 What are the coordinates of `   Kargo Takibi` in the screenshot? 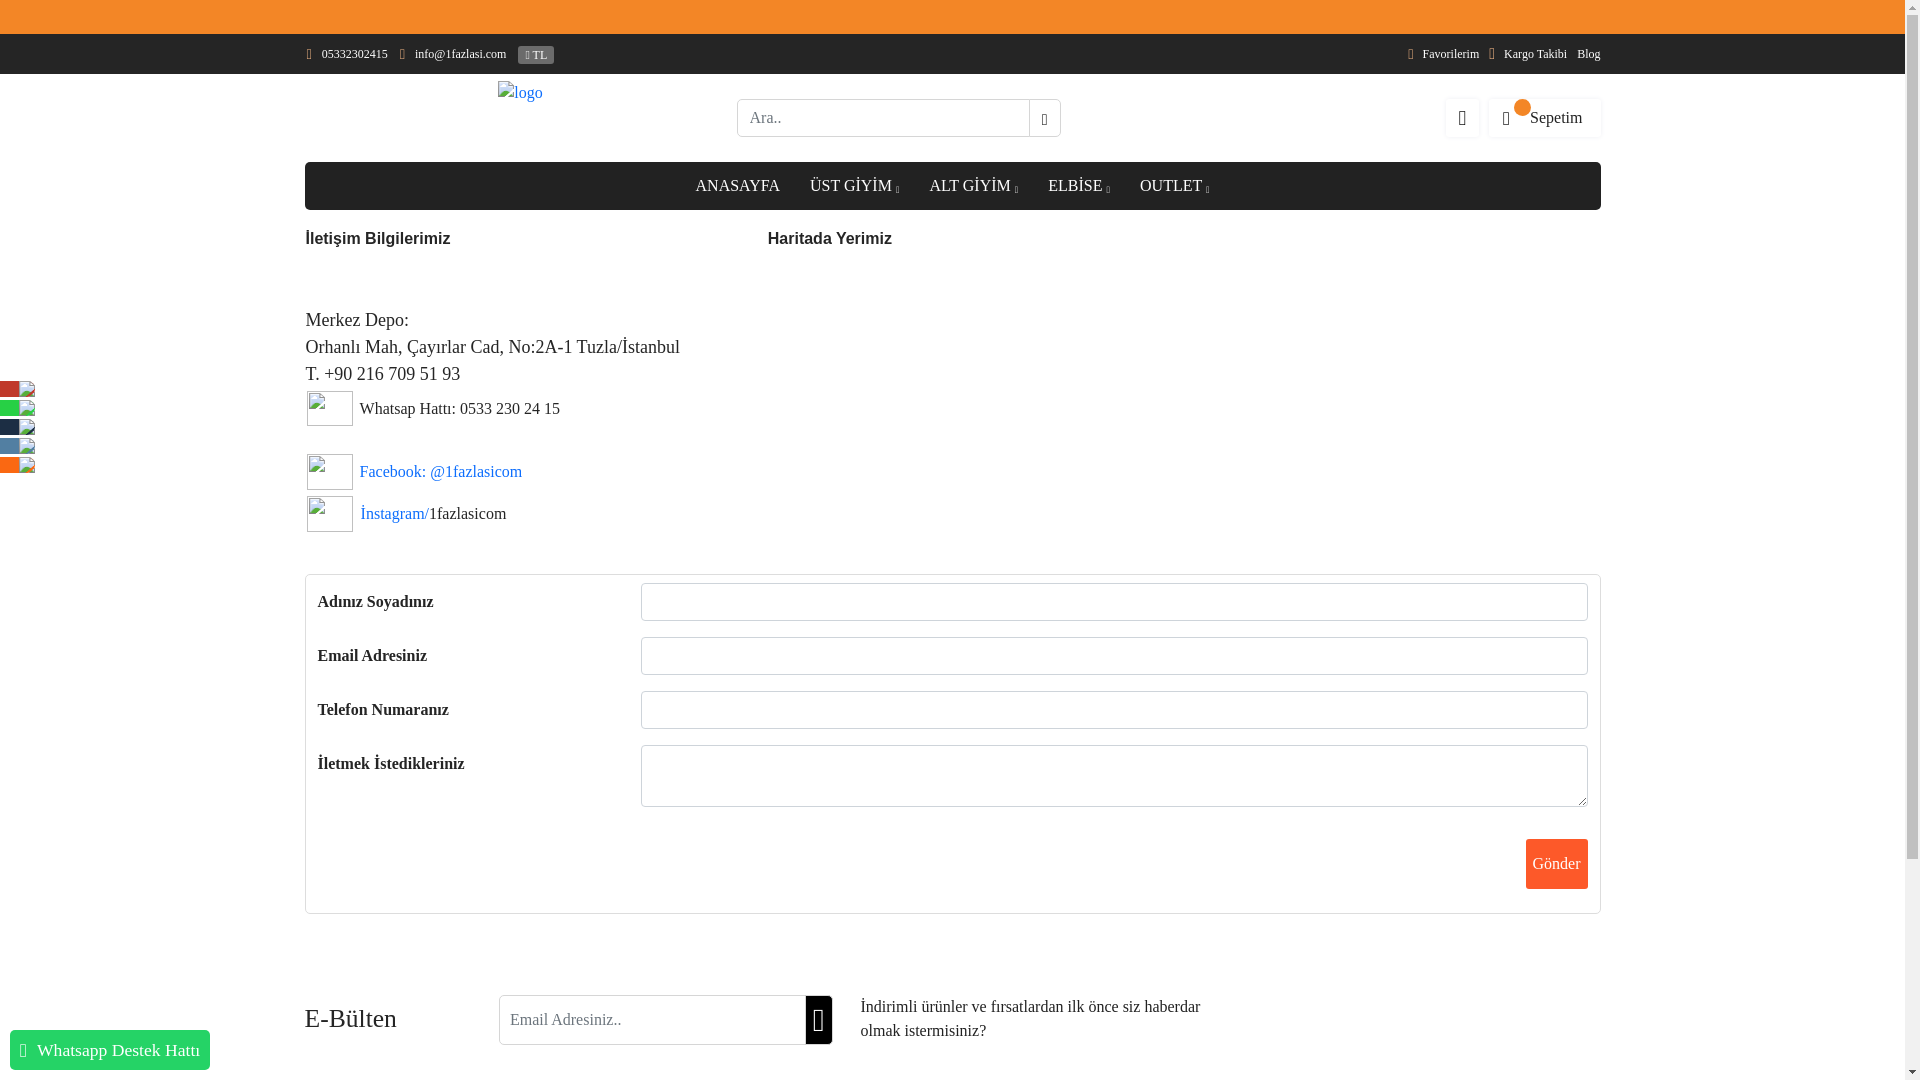 It's located at (1523, 54).